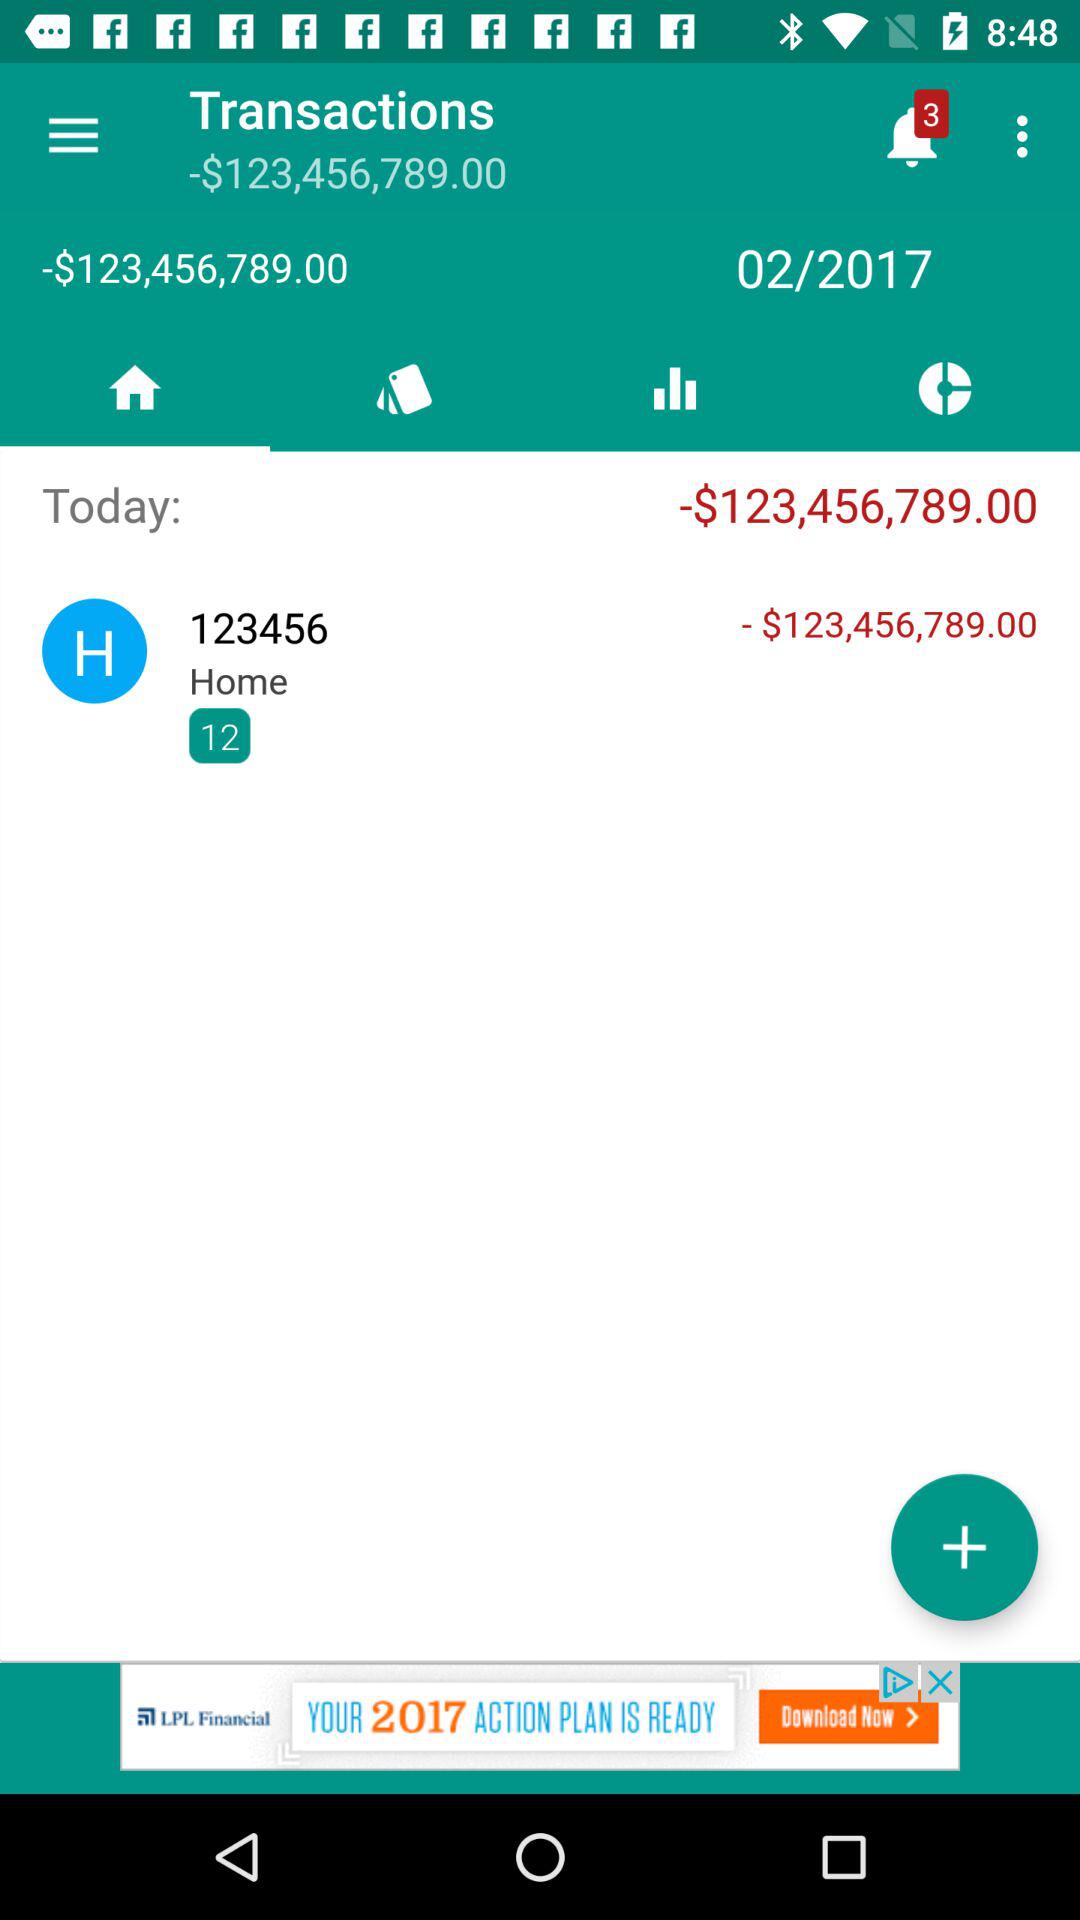  What do you see at coordinates (964, 1546) in the screenshot?
I see `select the icon at the bottom right corner` at bounding box center [964, 1546].